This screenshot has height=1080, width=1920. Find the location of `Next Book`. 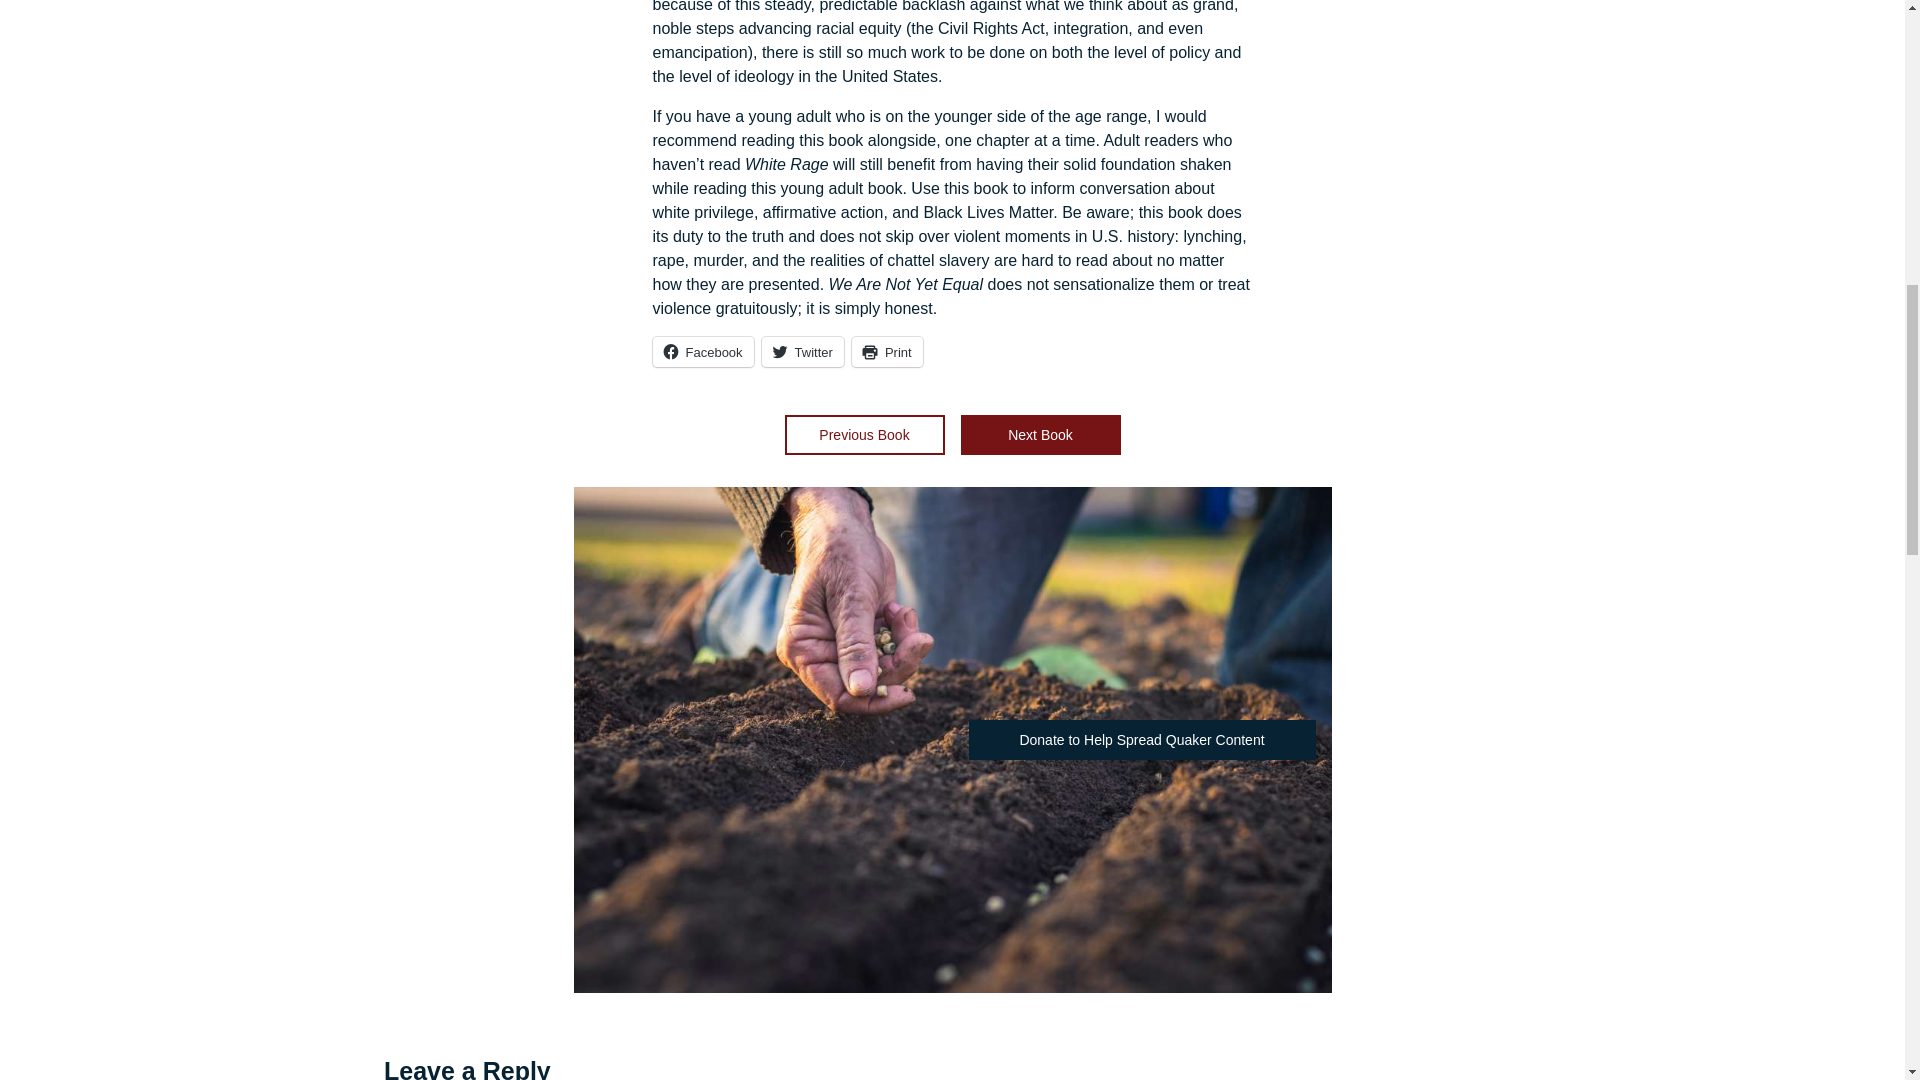

Next Book is located at coordinates (1040, 434).